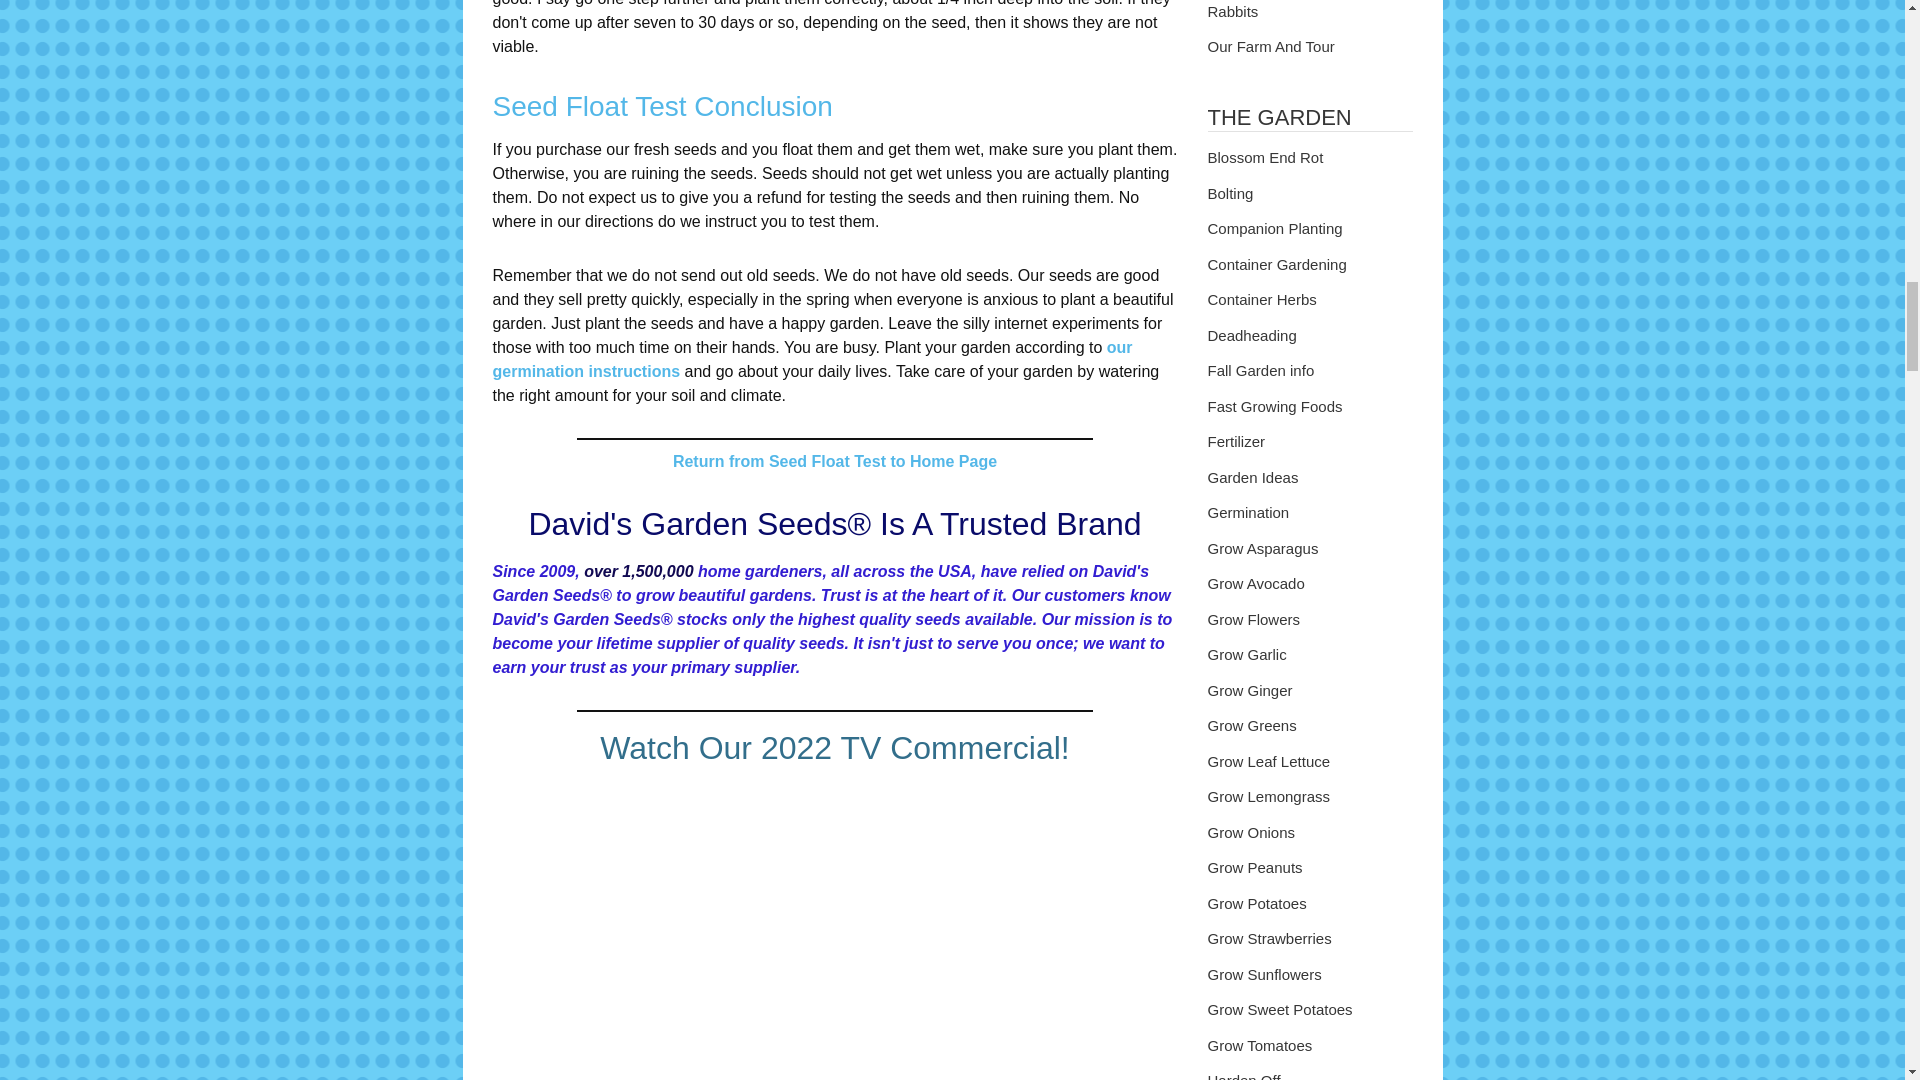 The height and width of the screenshot is (1080, 1920). I want to click on Blossom End Rot, so click(1310, 158).